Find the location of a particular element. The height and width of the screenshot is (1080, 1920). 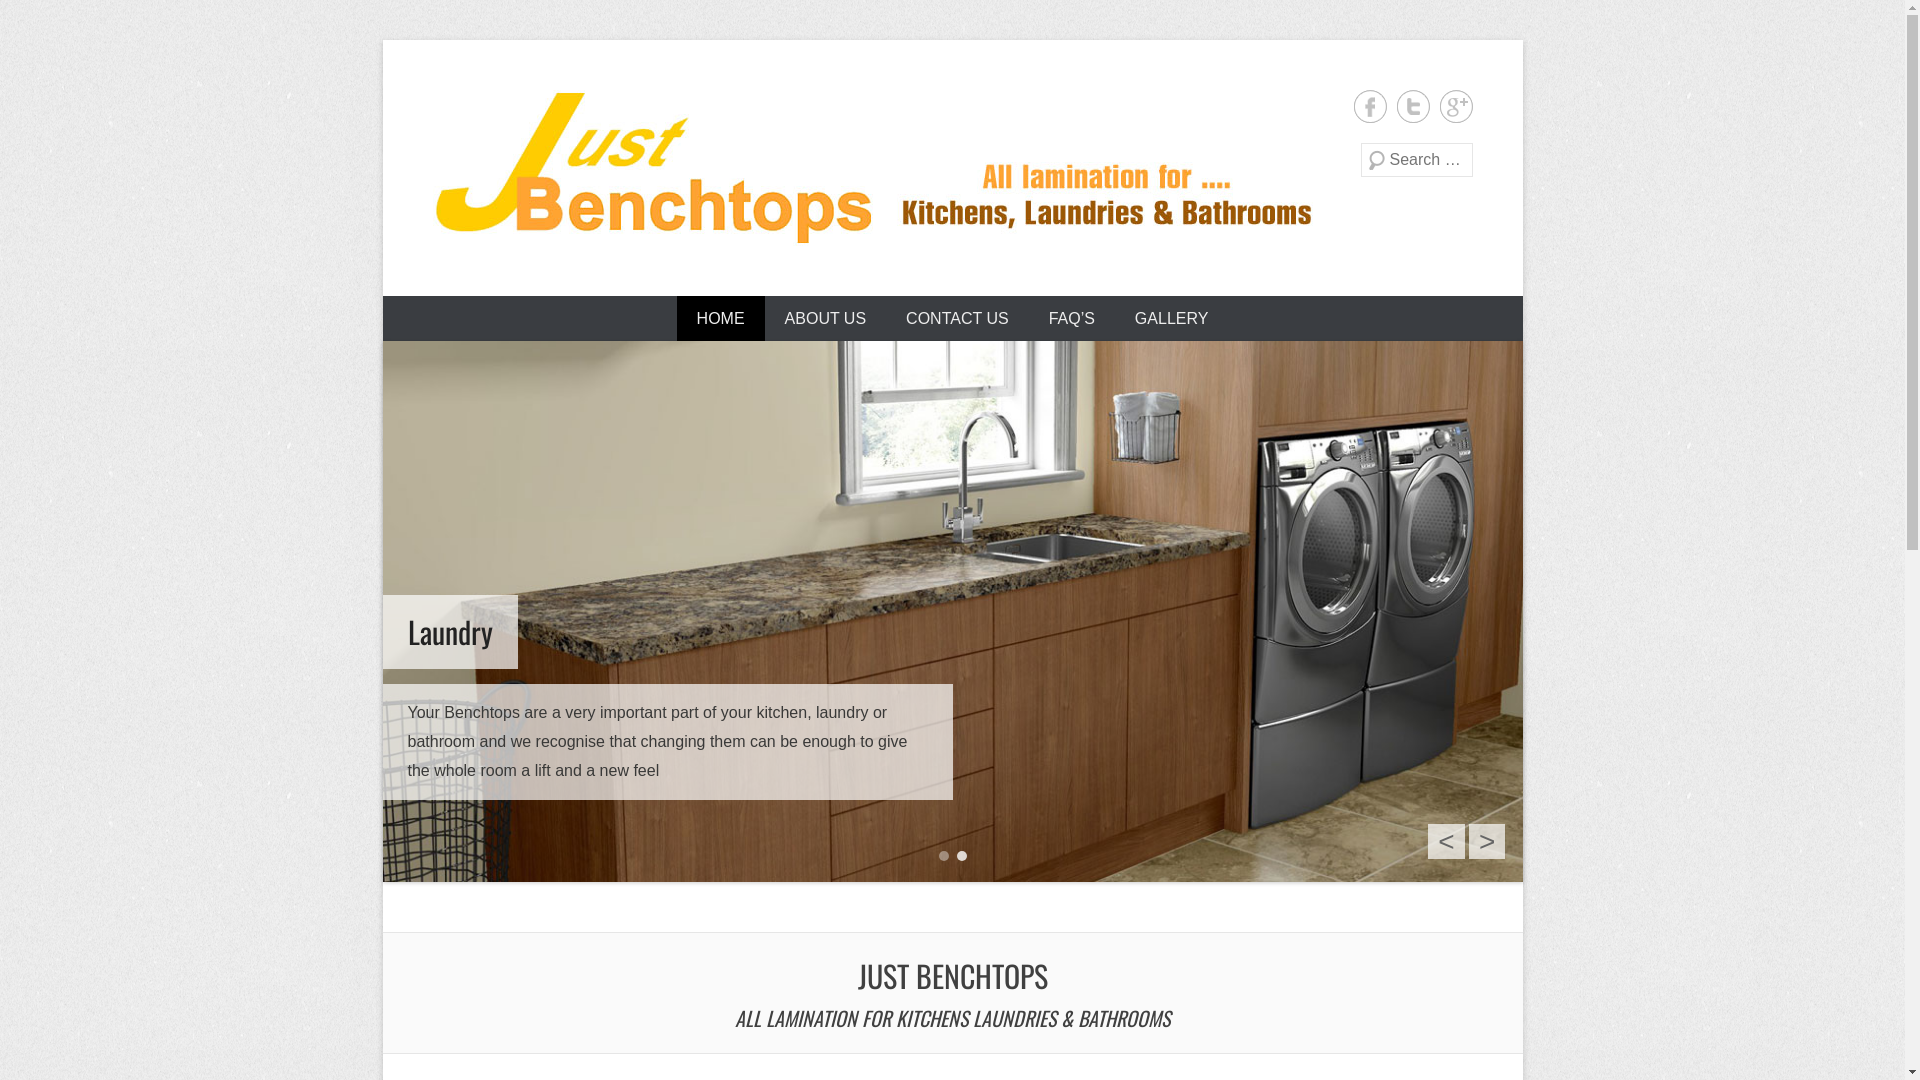

Just Benchtops is located at coordinates (872, 168).